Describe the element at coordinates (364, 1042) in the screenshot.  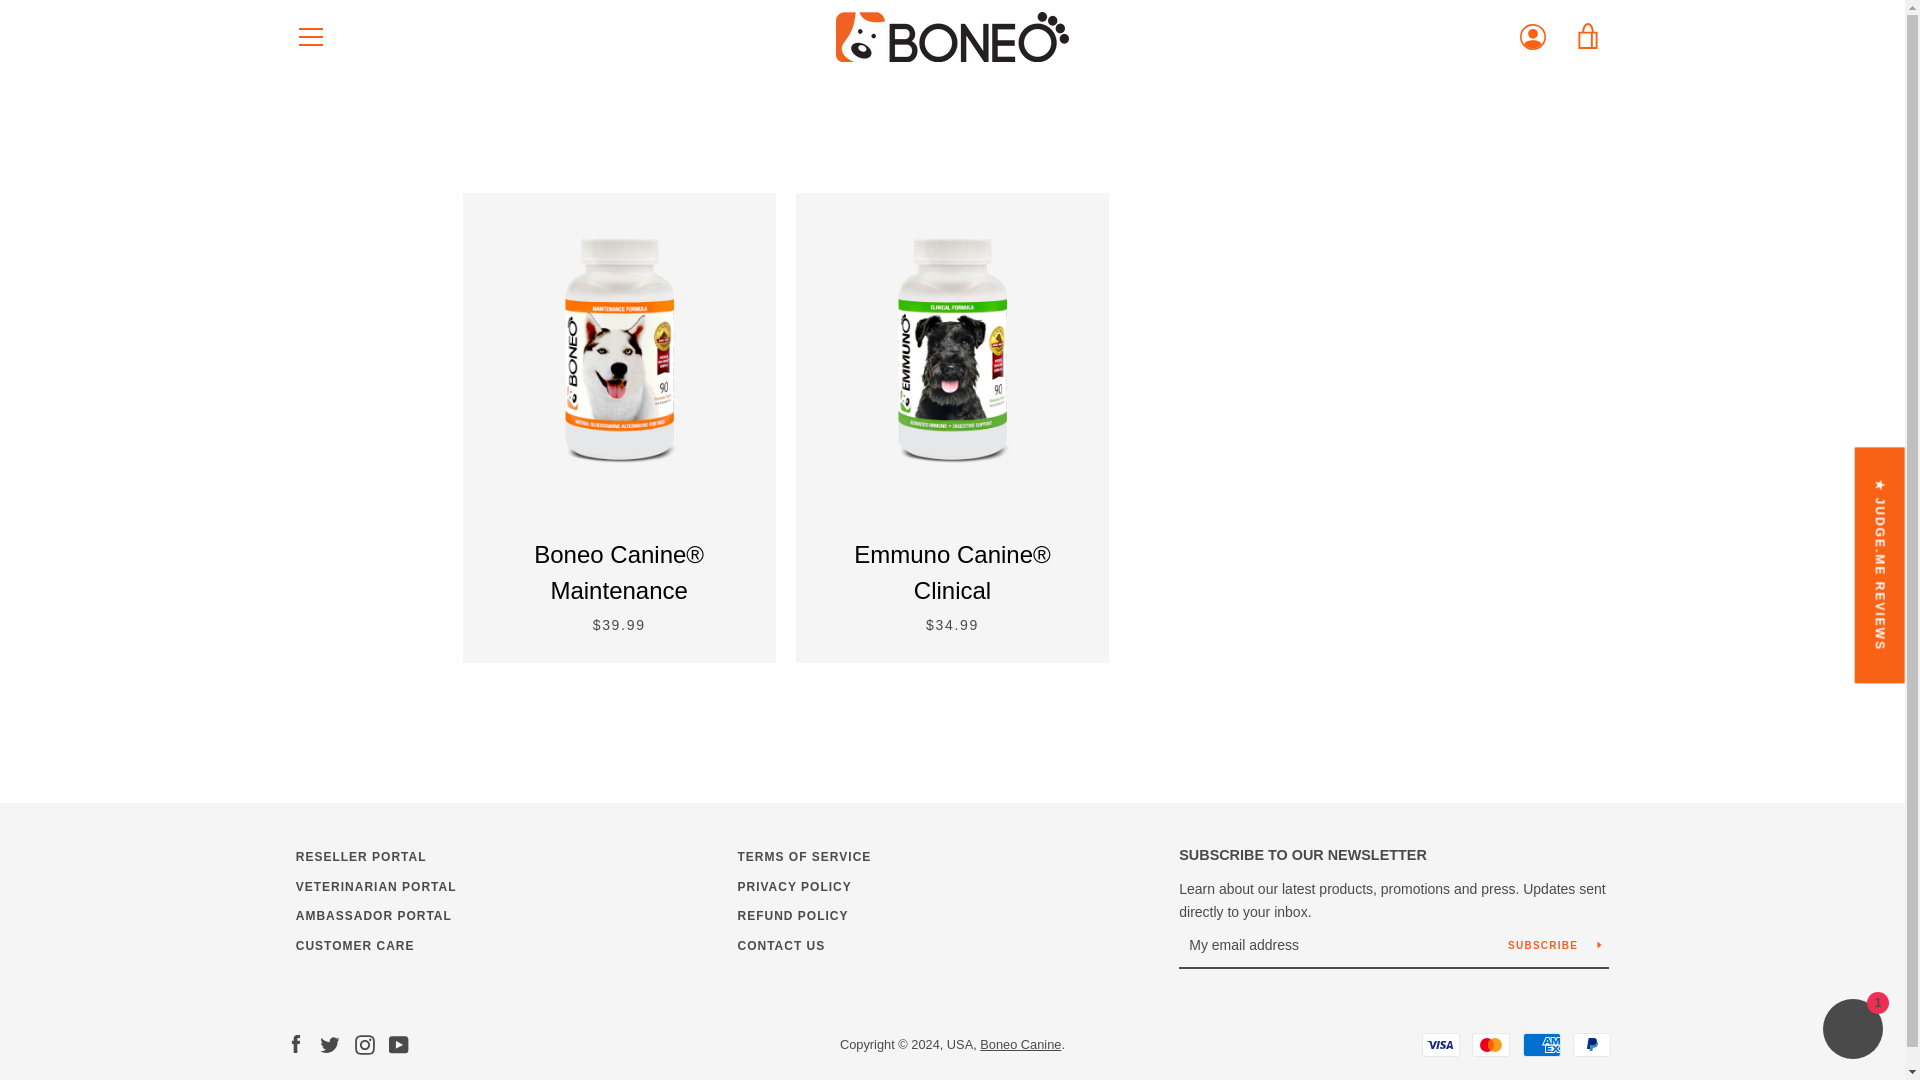
I see `Boneo Canine on Instagram` at that location.